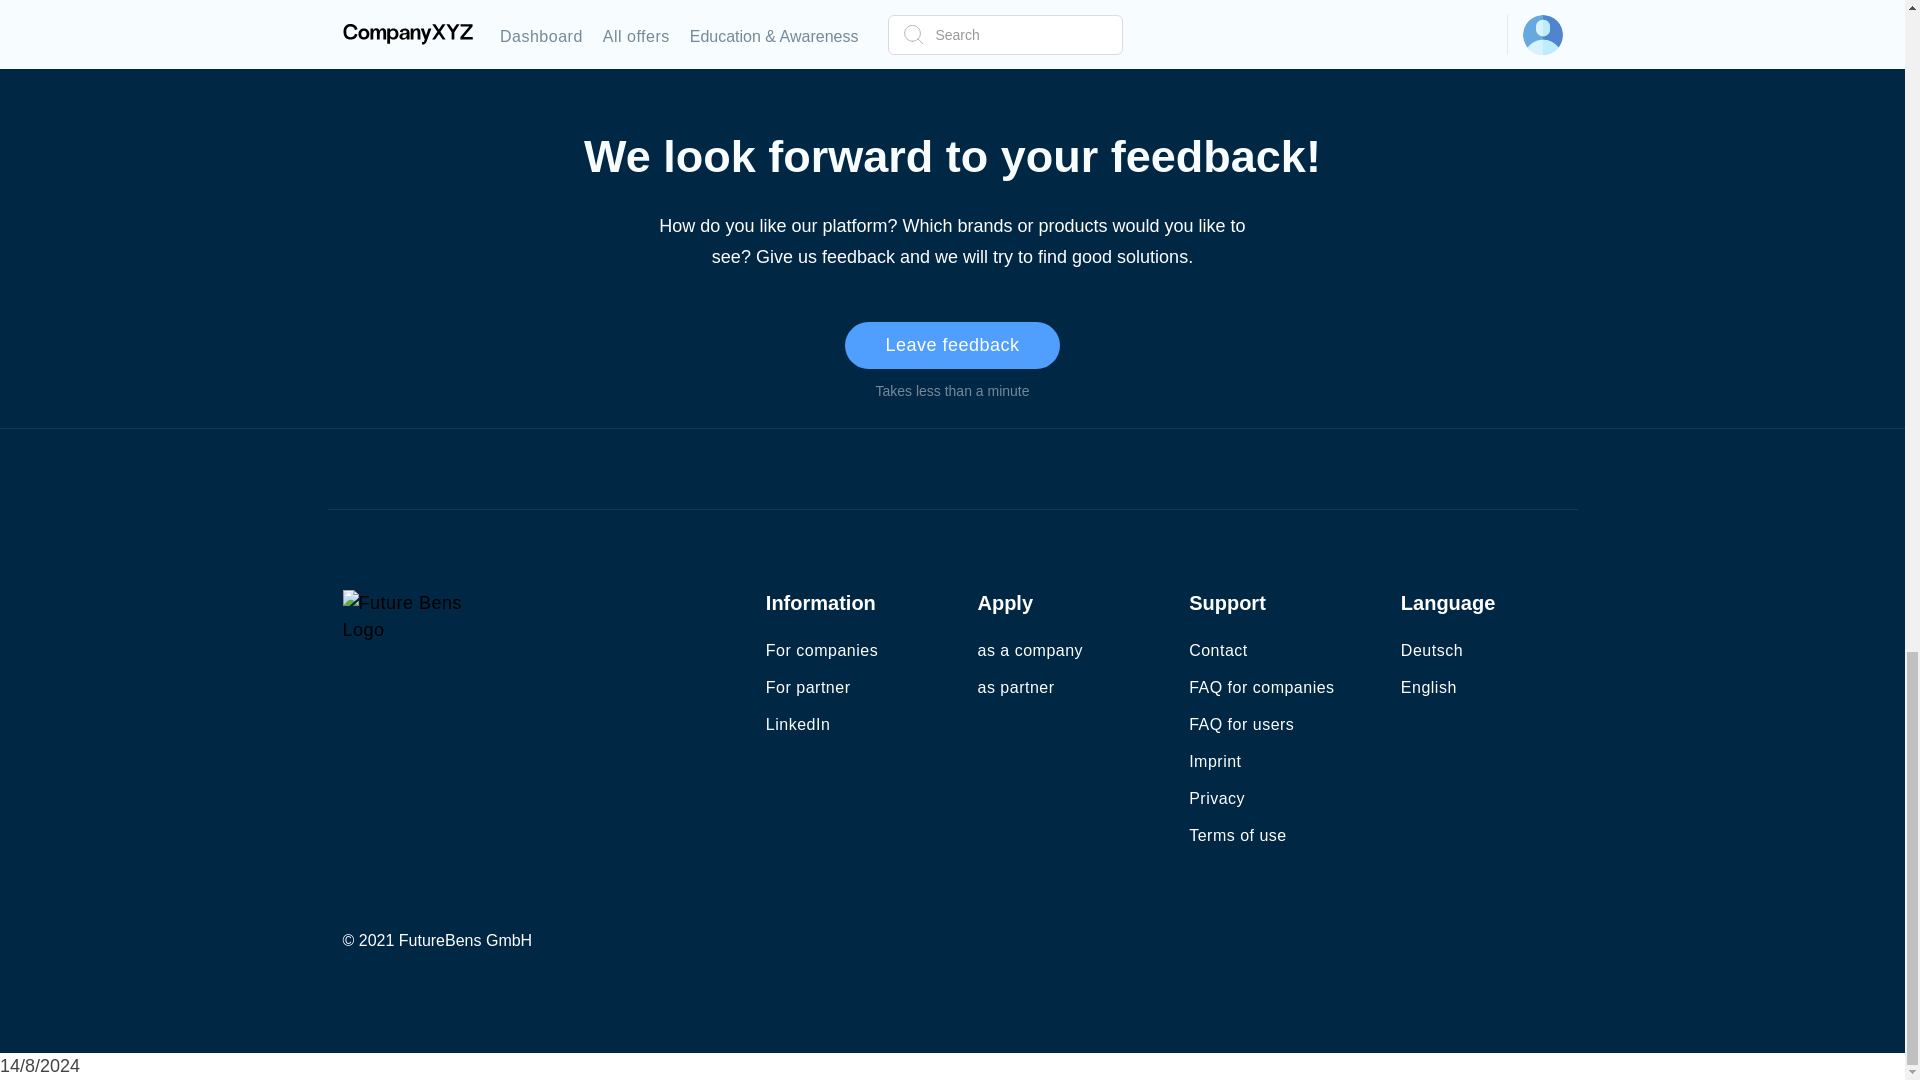 The height and width of the screenshot is (1080, 1920). Describe the element at coordinates (822, 650) in the screenshot. I see `For companies` at that location.